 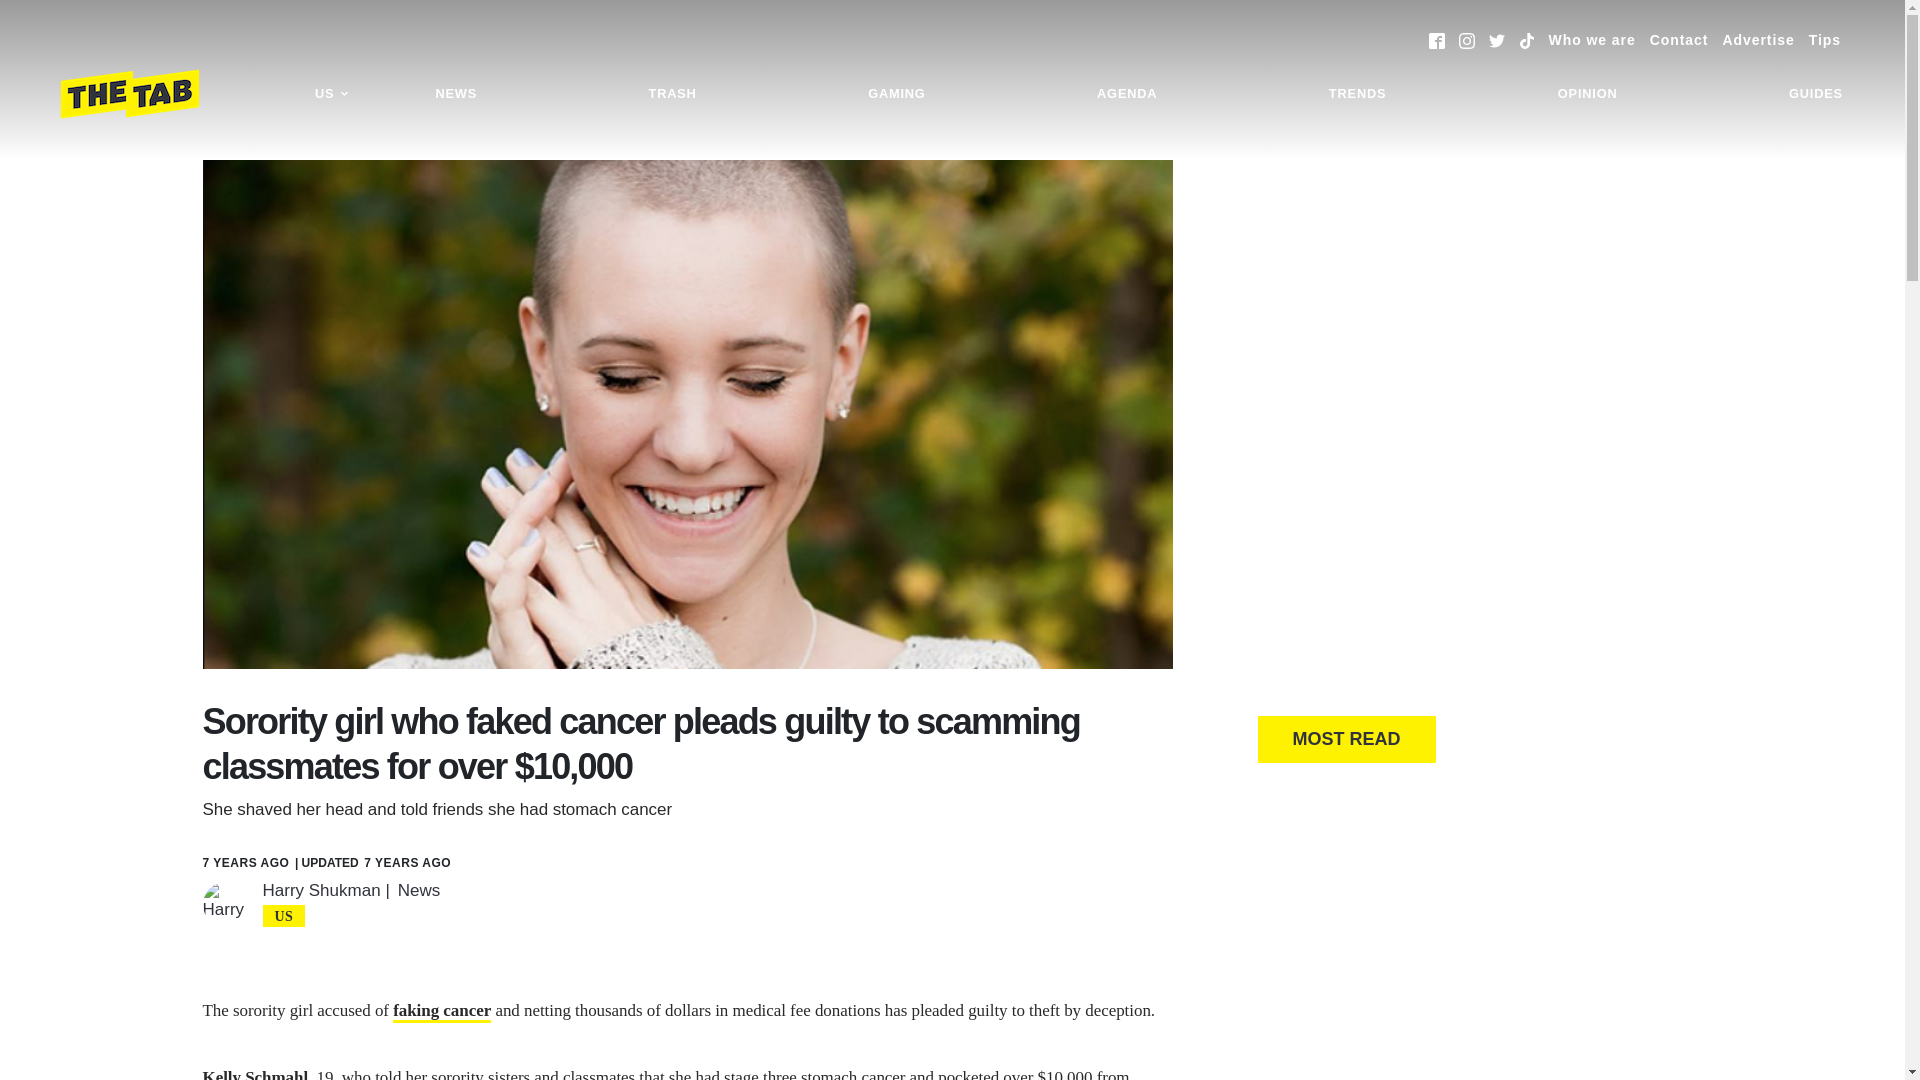 What do you see at coordinates (1678, 40) in the screenshot?
I see `Contact` at bounding box center [1678, 40].